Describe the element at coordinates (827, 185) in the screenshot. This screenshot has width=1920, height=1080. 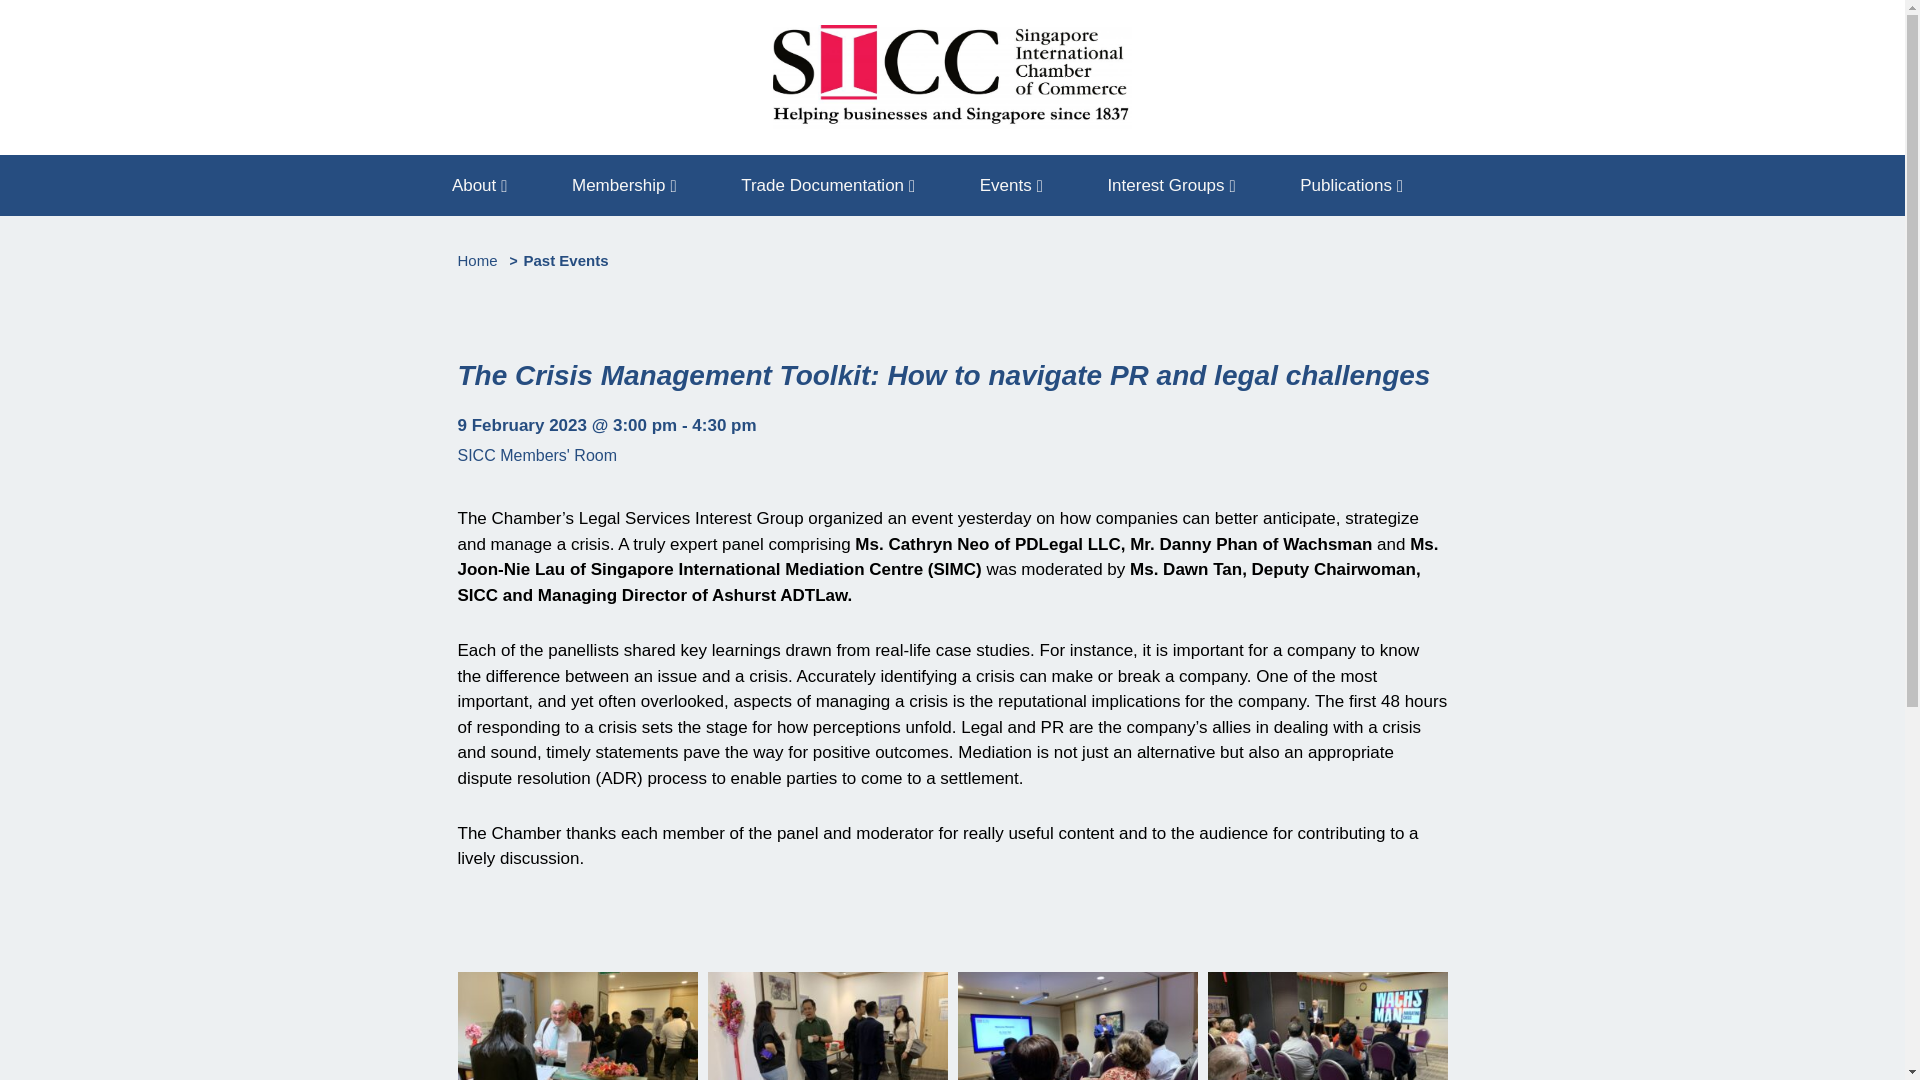
I see `Trade Documentation` at that location.